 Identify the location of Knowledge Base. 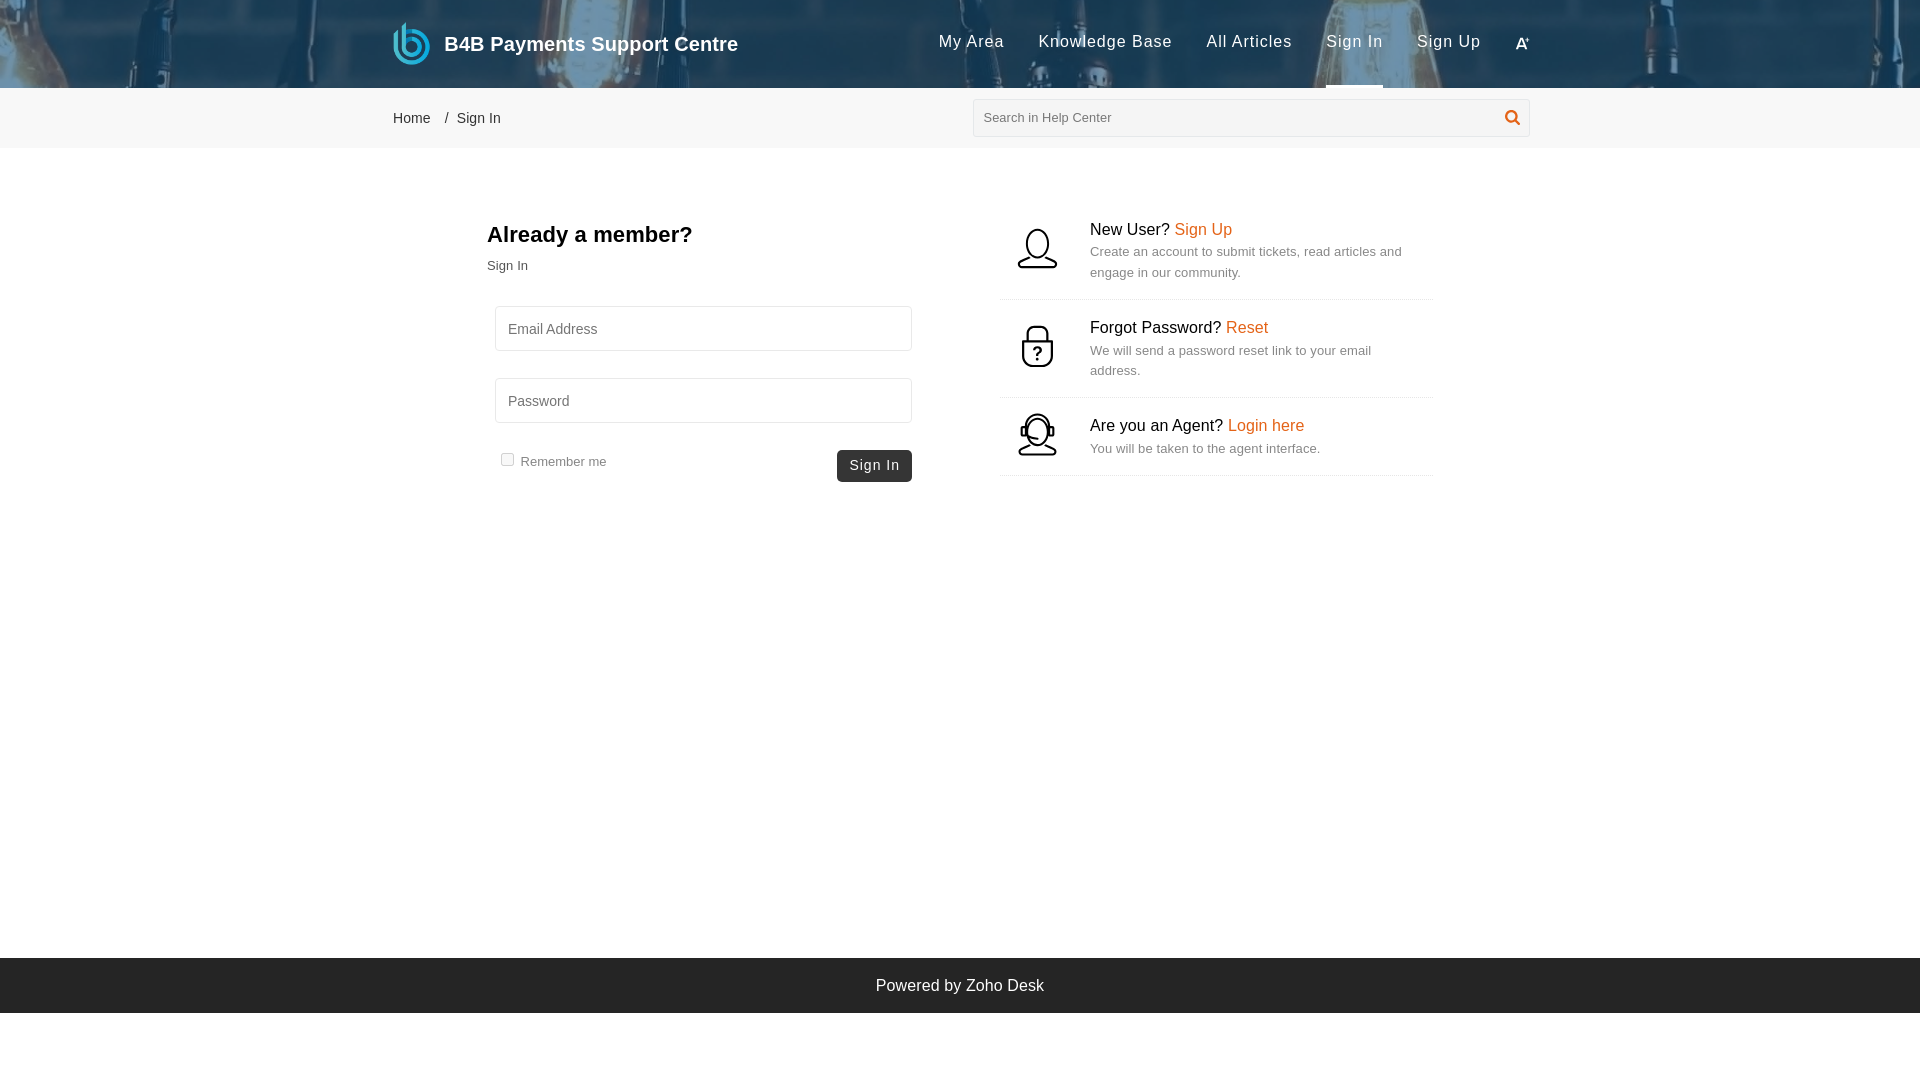
(1104, 41).